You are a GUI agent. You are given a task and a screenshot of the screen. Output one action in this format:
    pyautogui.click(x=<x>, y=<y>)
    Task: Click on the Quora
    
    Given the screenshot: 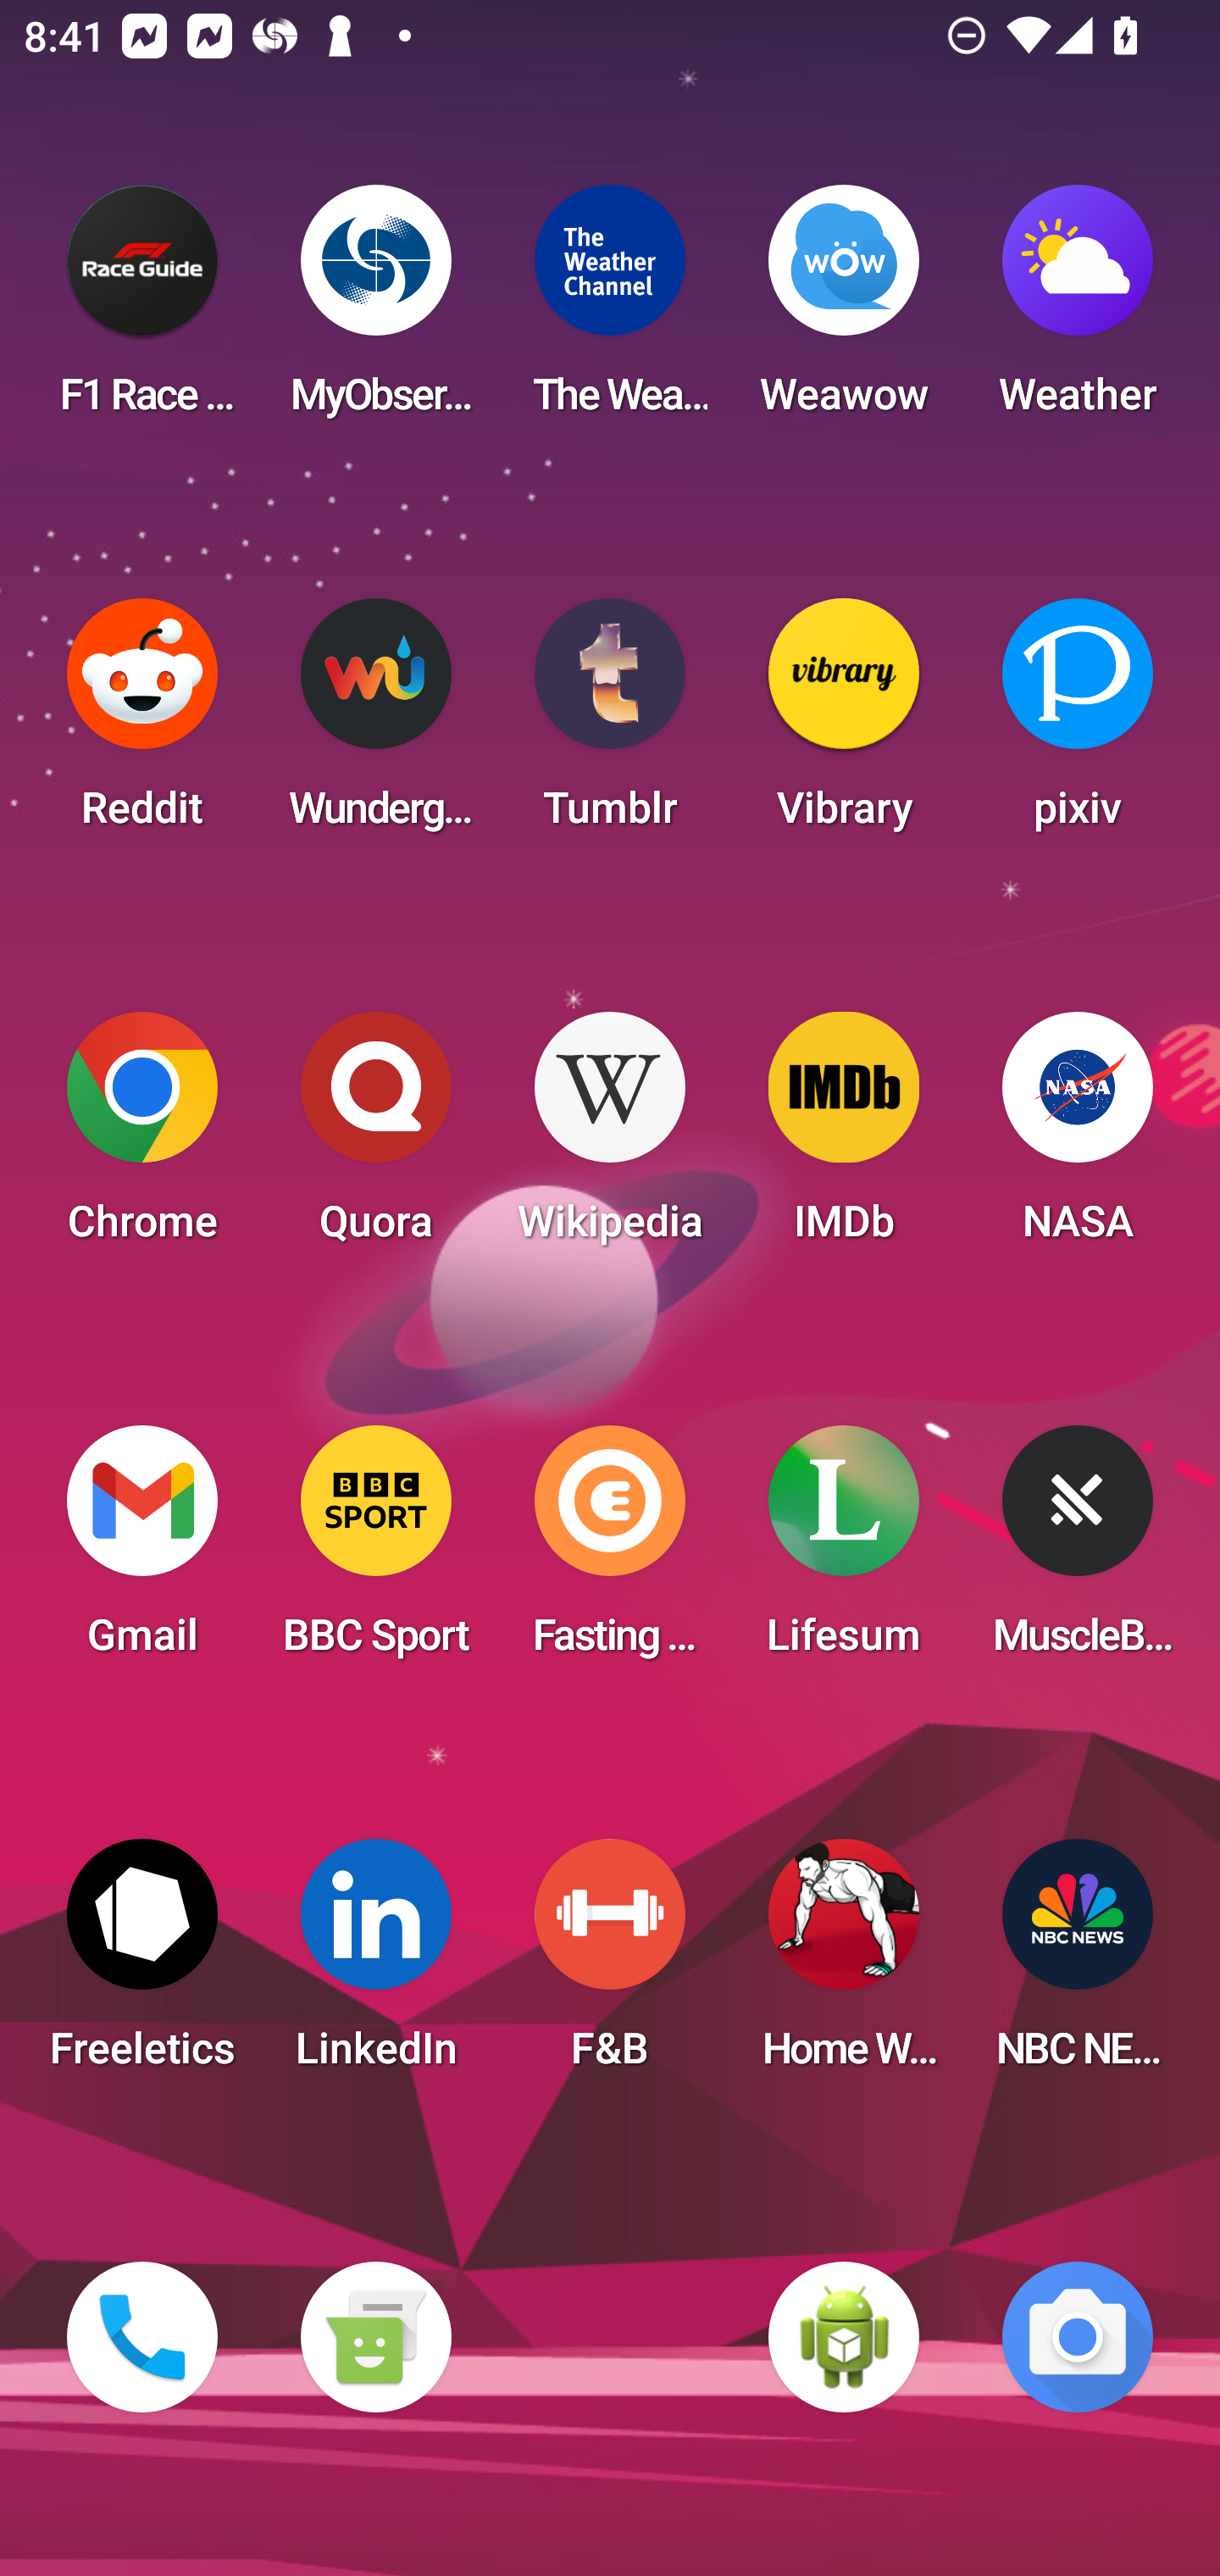 What is the action you would take?
    pyautogui.click(x=375, y=1137)
    